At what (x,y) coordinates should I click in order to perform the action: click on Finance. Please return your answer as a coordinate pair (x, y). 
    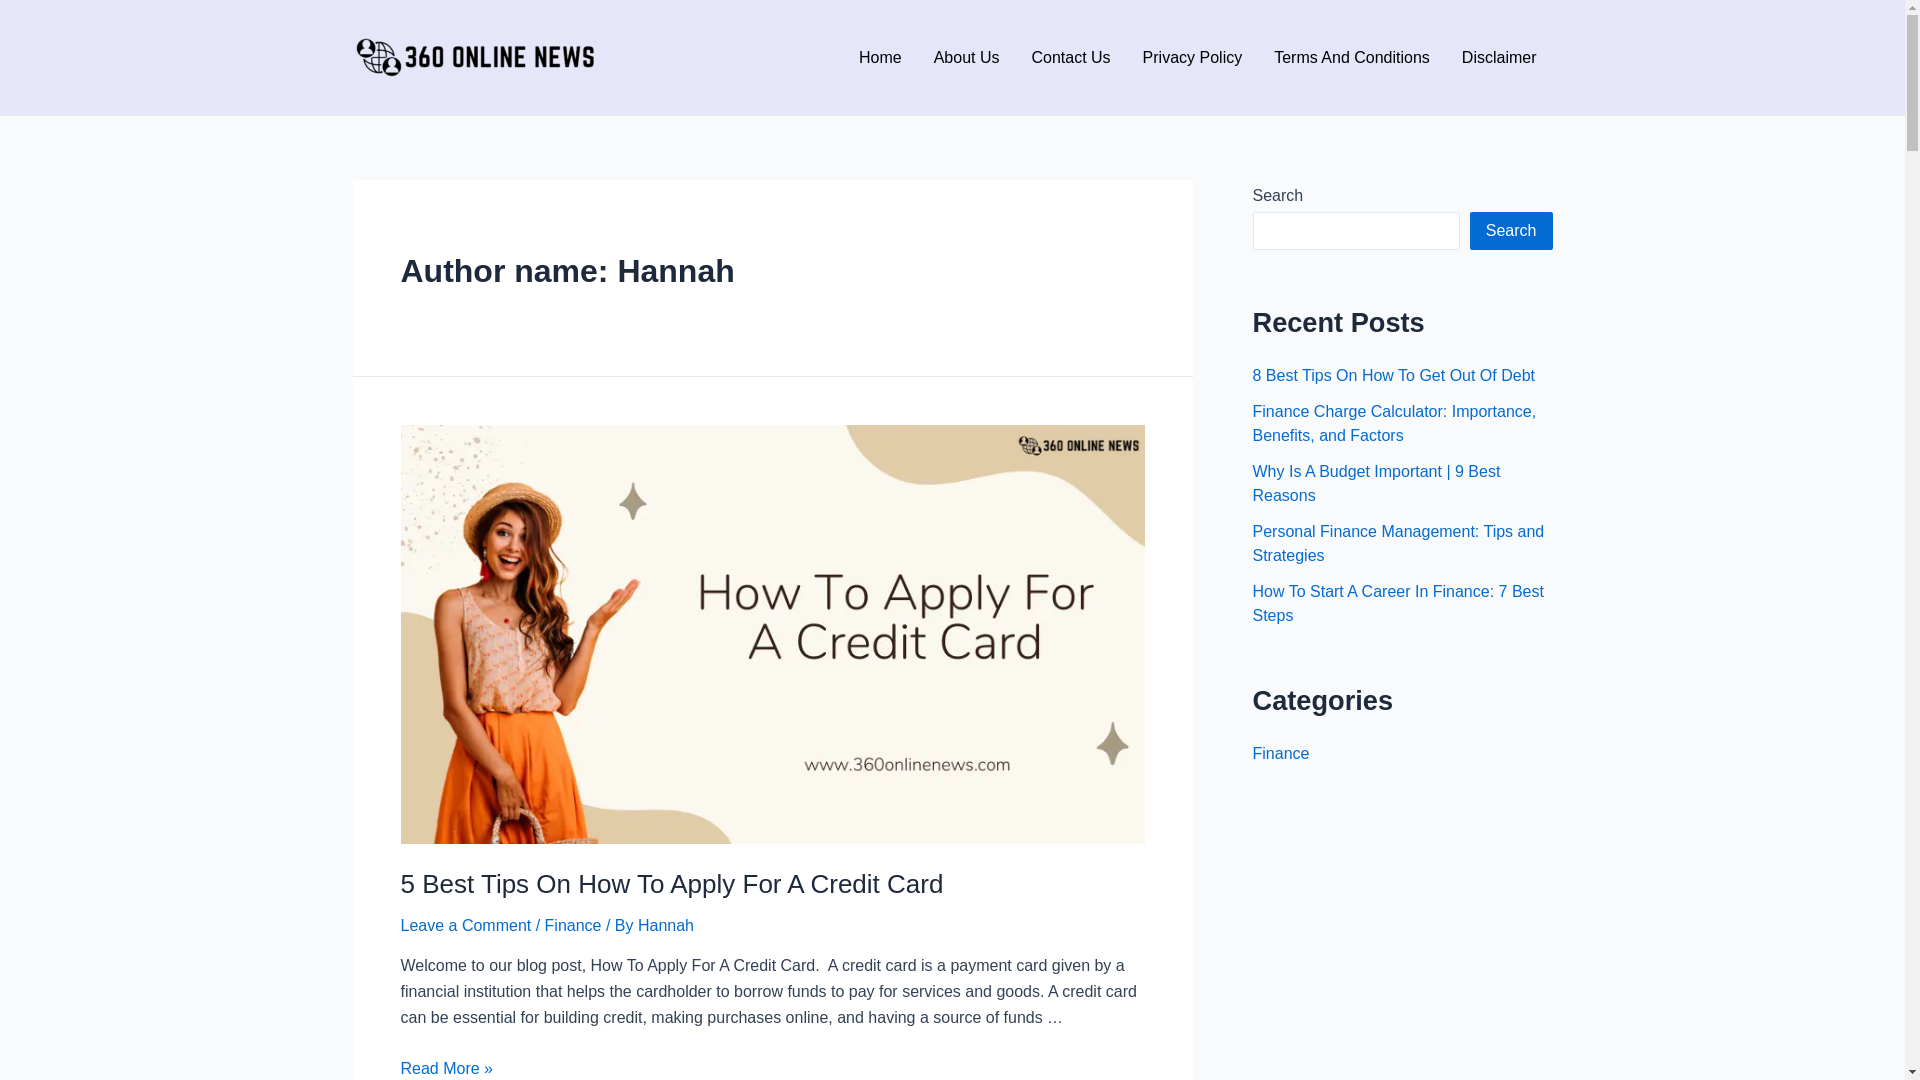
    Looking at the image, I should click on (1280, 754).